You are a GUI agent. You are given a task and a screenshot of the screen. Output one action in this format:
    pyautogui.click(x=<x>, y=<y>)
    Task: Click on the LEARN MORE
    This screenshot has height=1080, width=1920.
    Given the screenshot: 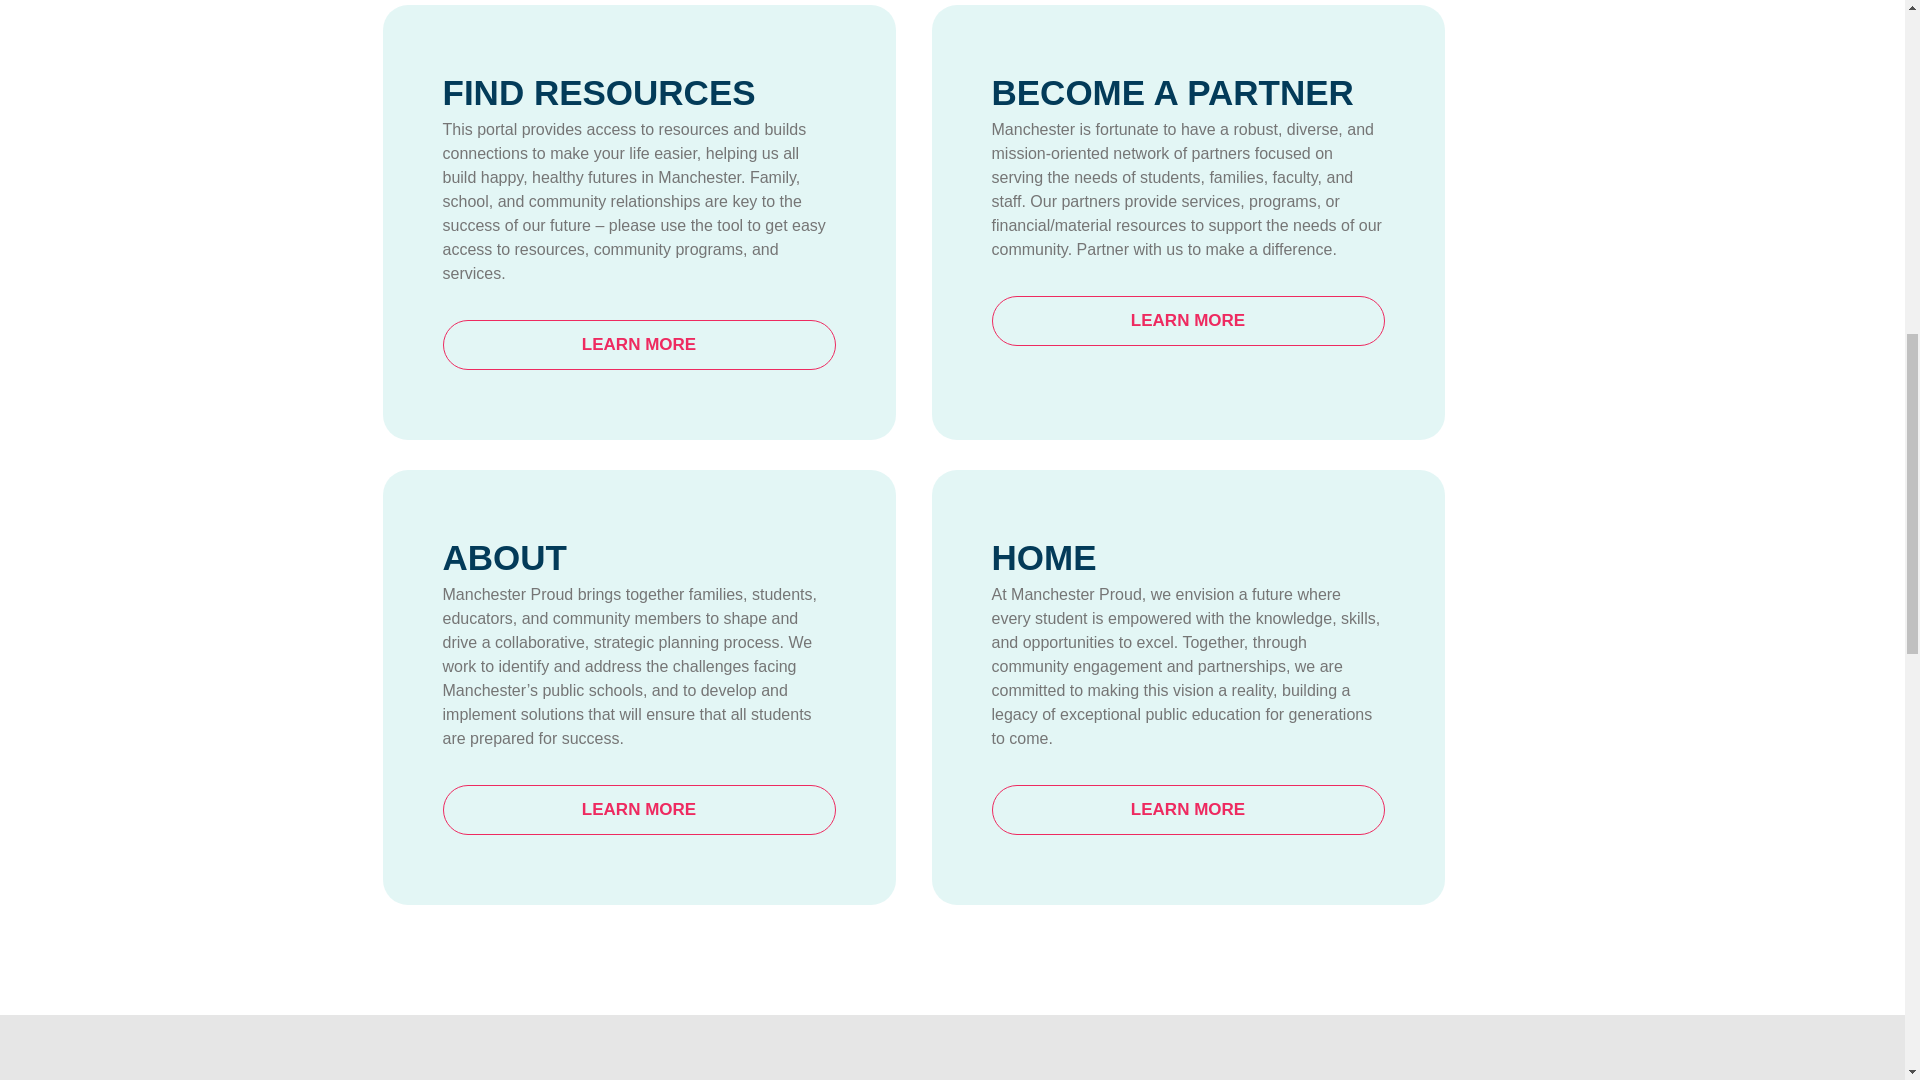 What is the action you would take?
    pyautogui.click(x=638, y=344)
    